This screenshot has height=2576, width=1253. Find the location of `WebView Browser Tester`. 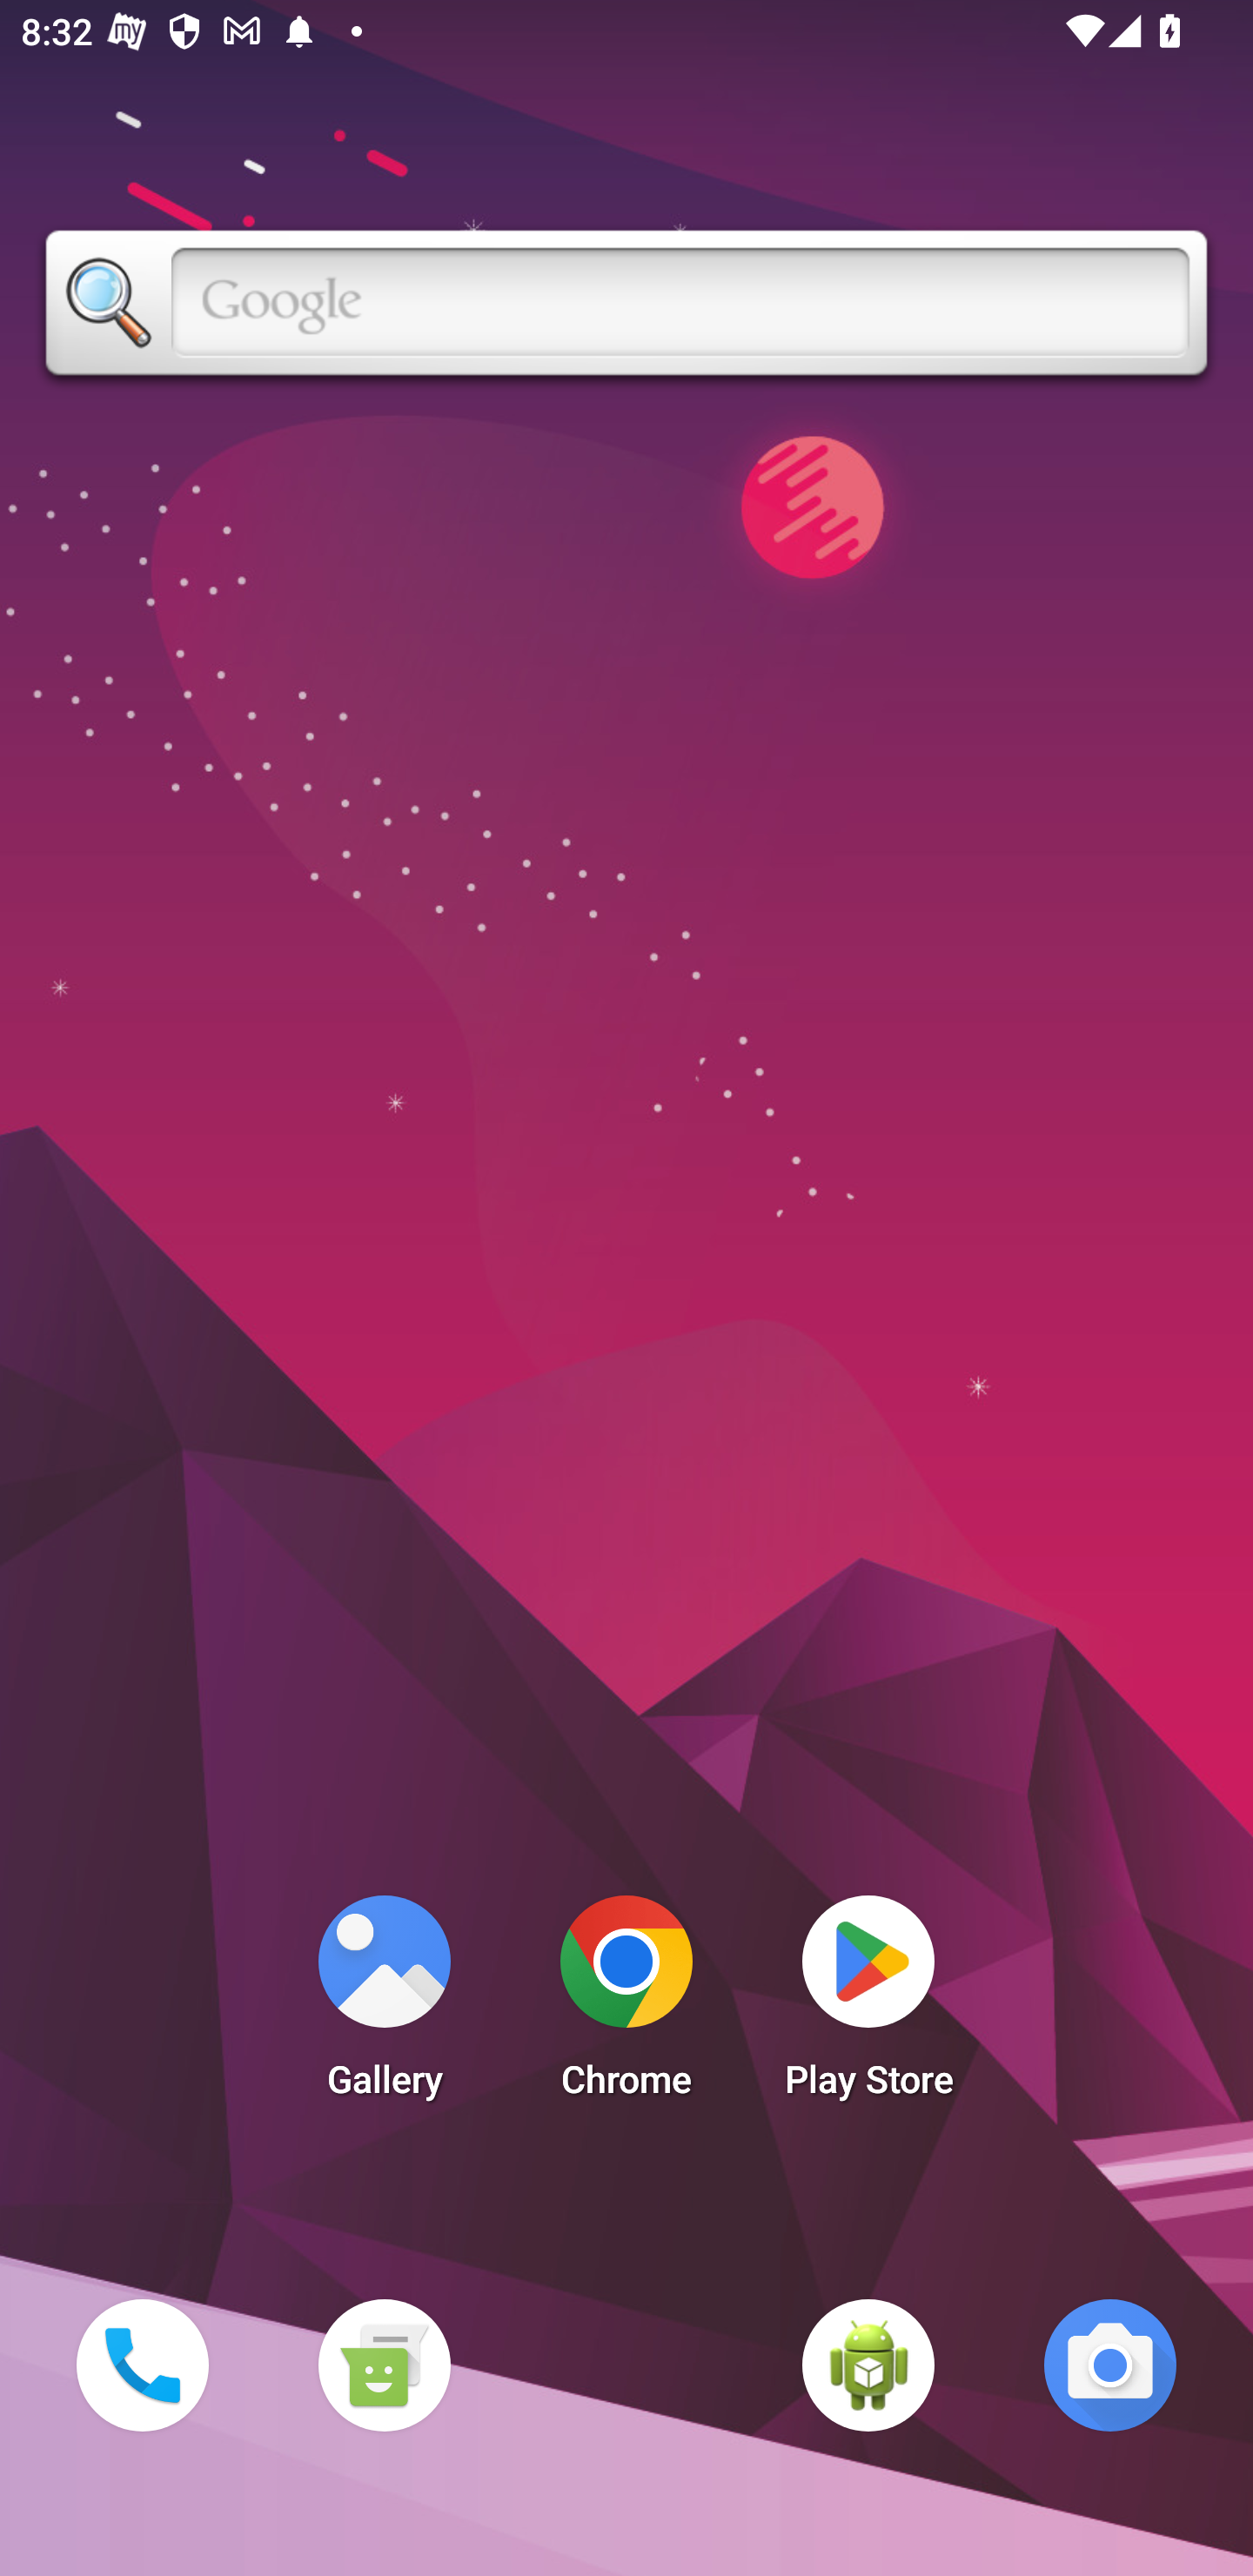

WebView Browser Tester is located at coordinates (868, 2365).